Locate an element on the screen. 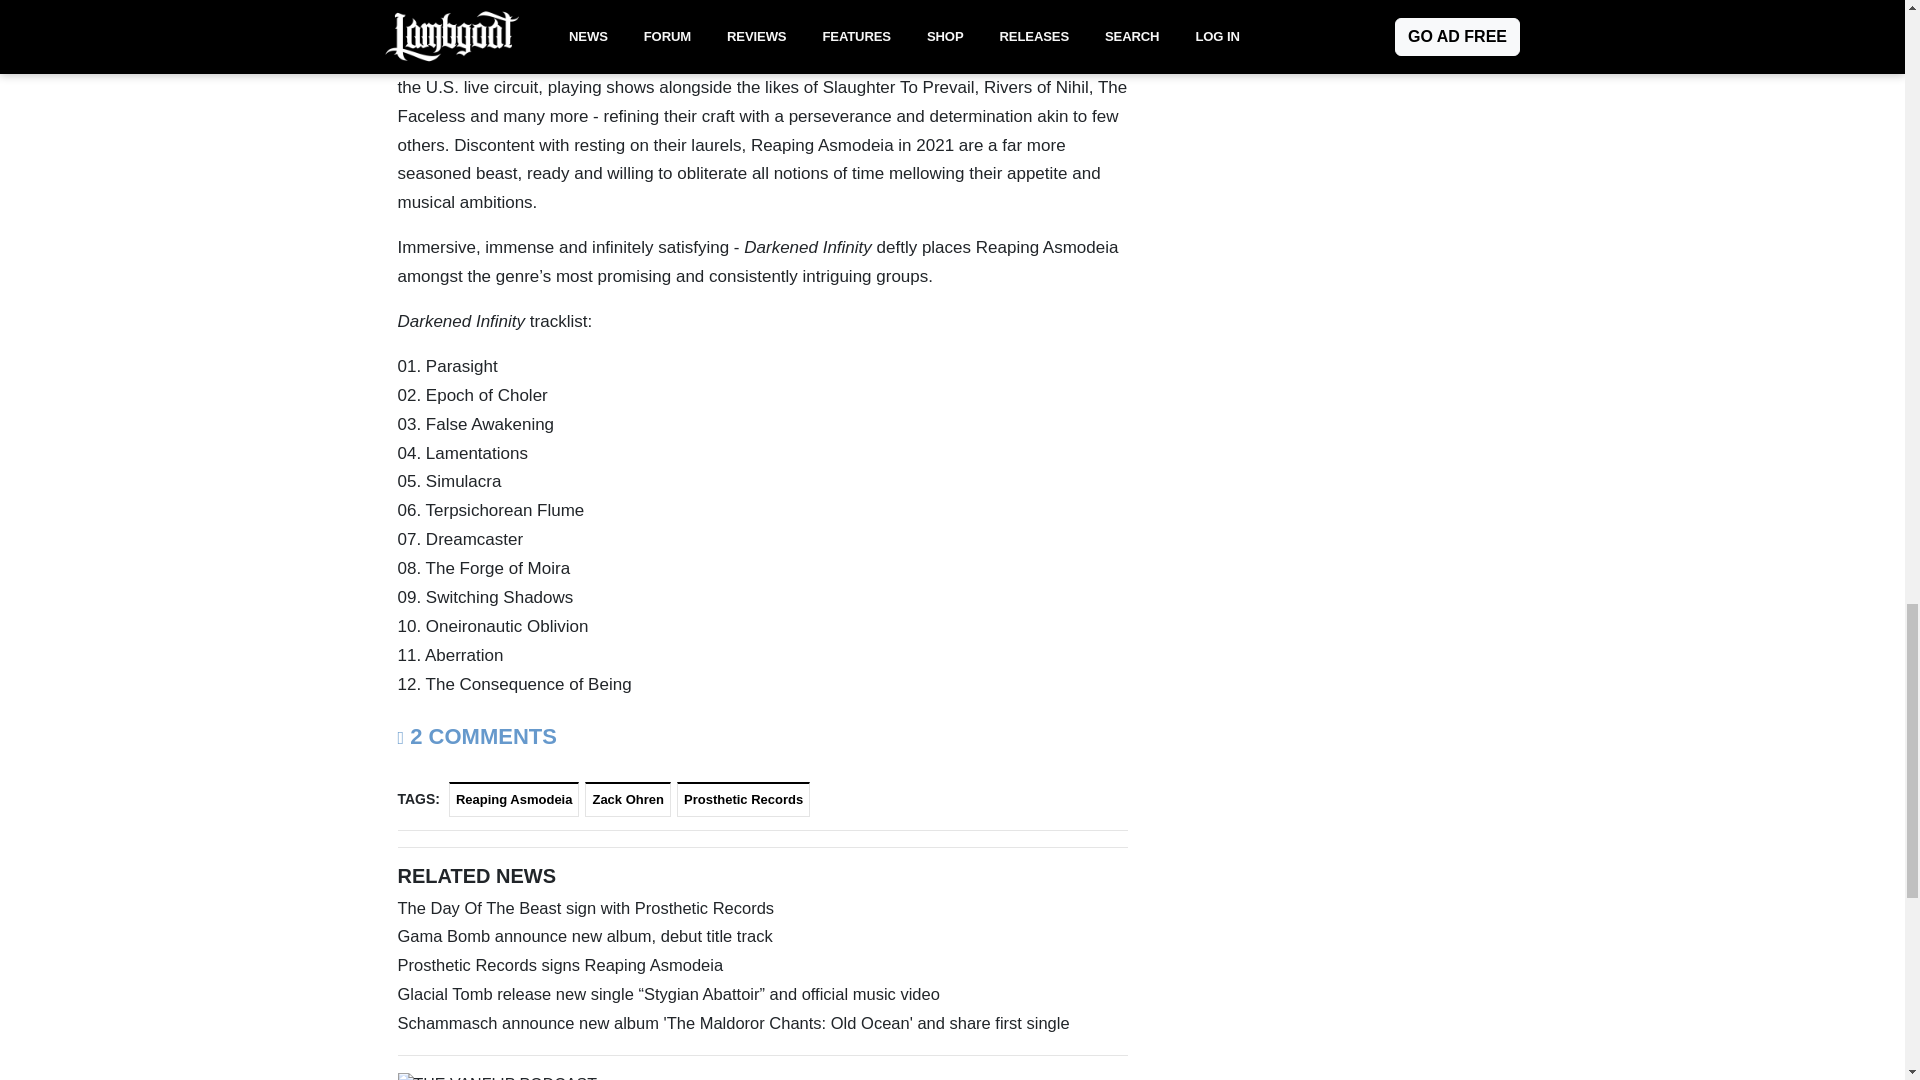 The height and width of the screenshot is (1080, 1920). Prosthetic Records signs Reaping Asmodeia is located at coordinates (762, 965).